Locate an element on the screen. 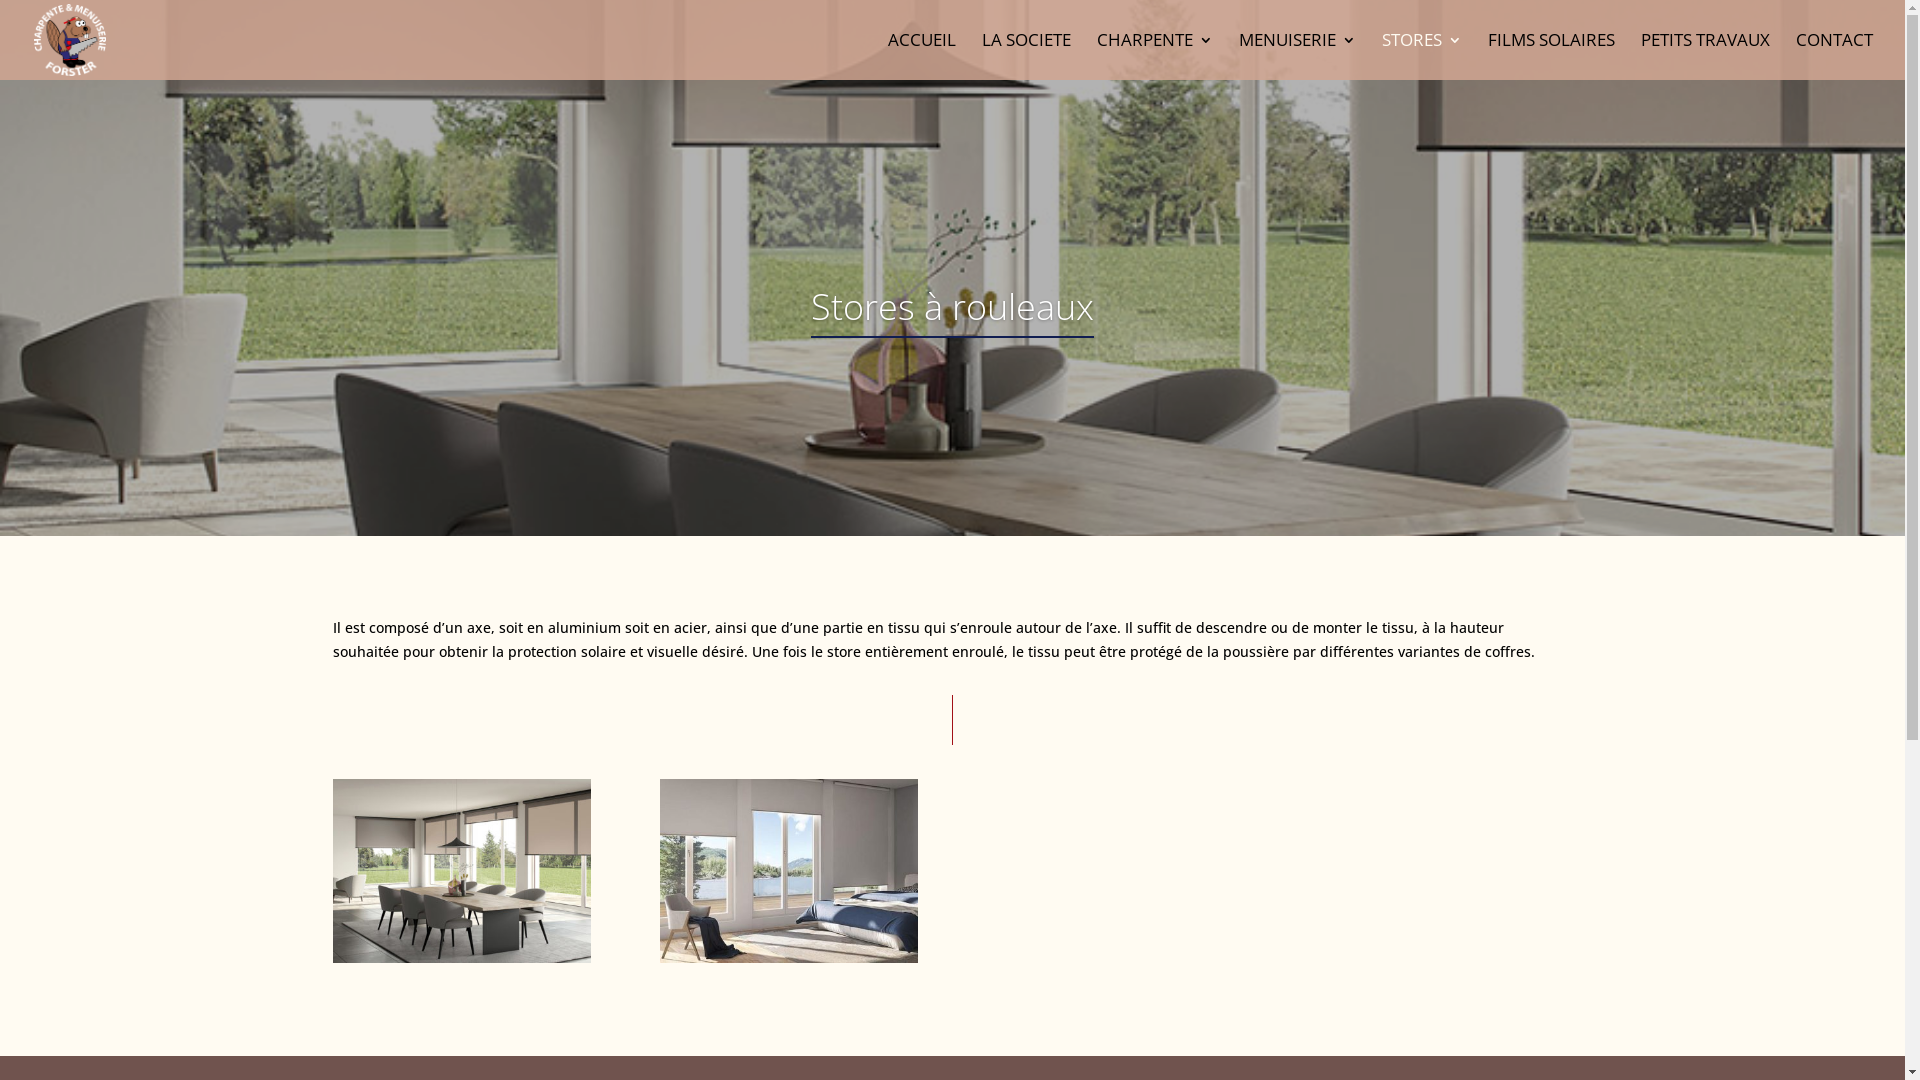  MHZ store rouleau2 is located at coordinates (790, 958).